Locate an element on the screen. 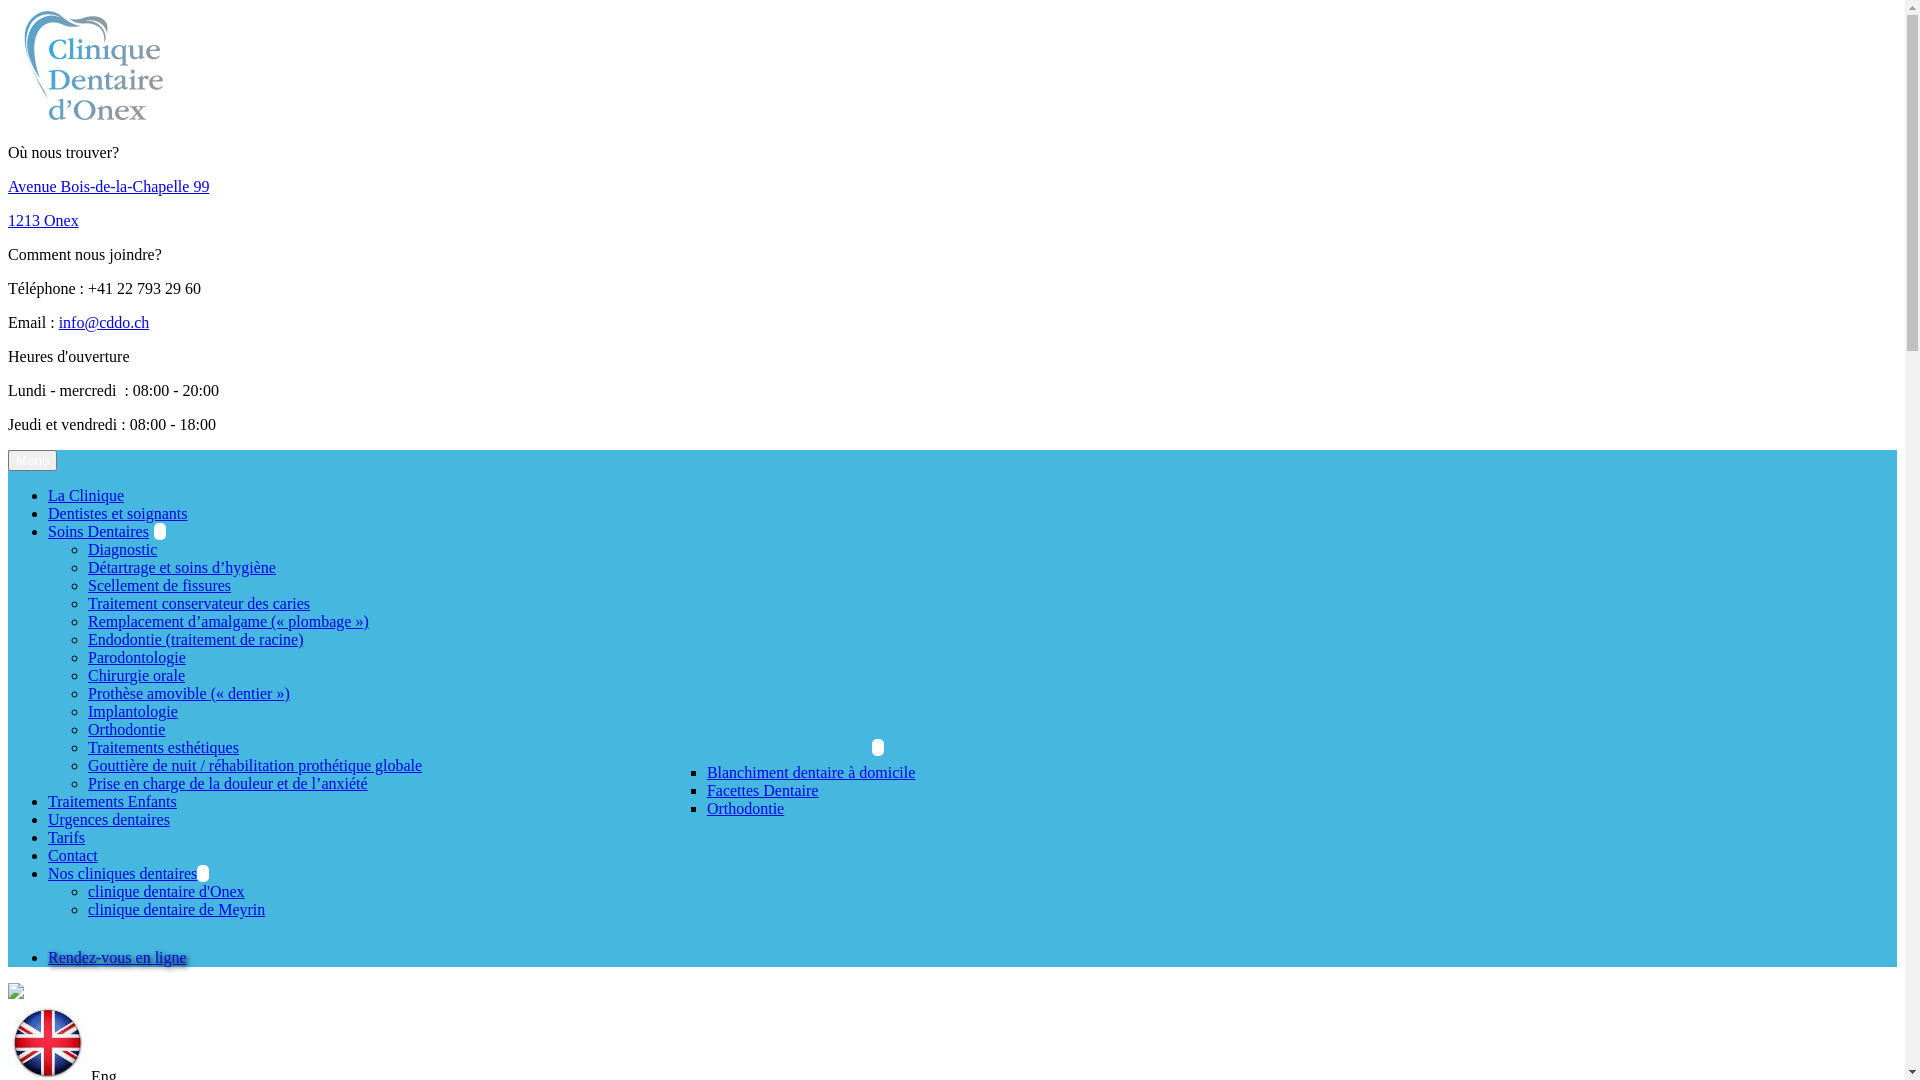  Scellement de fissures is located at coordinates (160, 586).